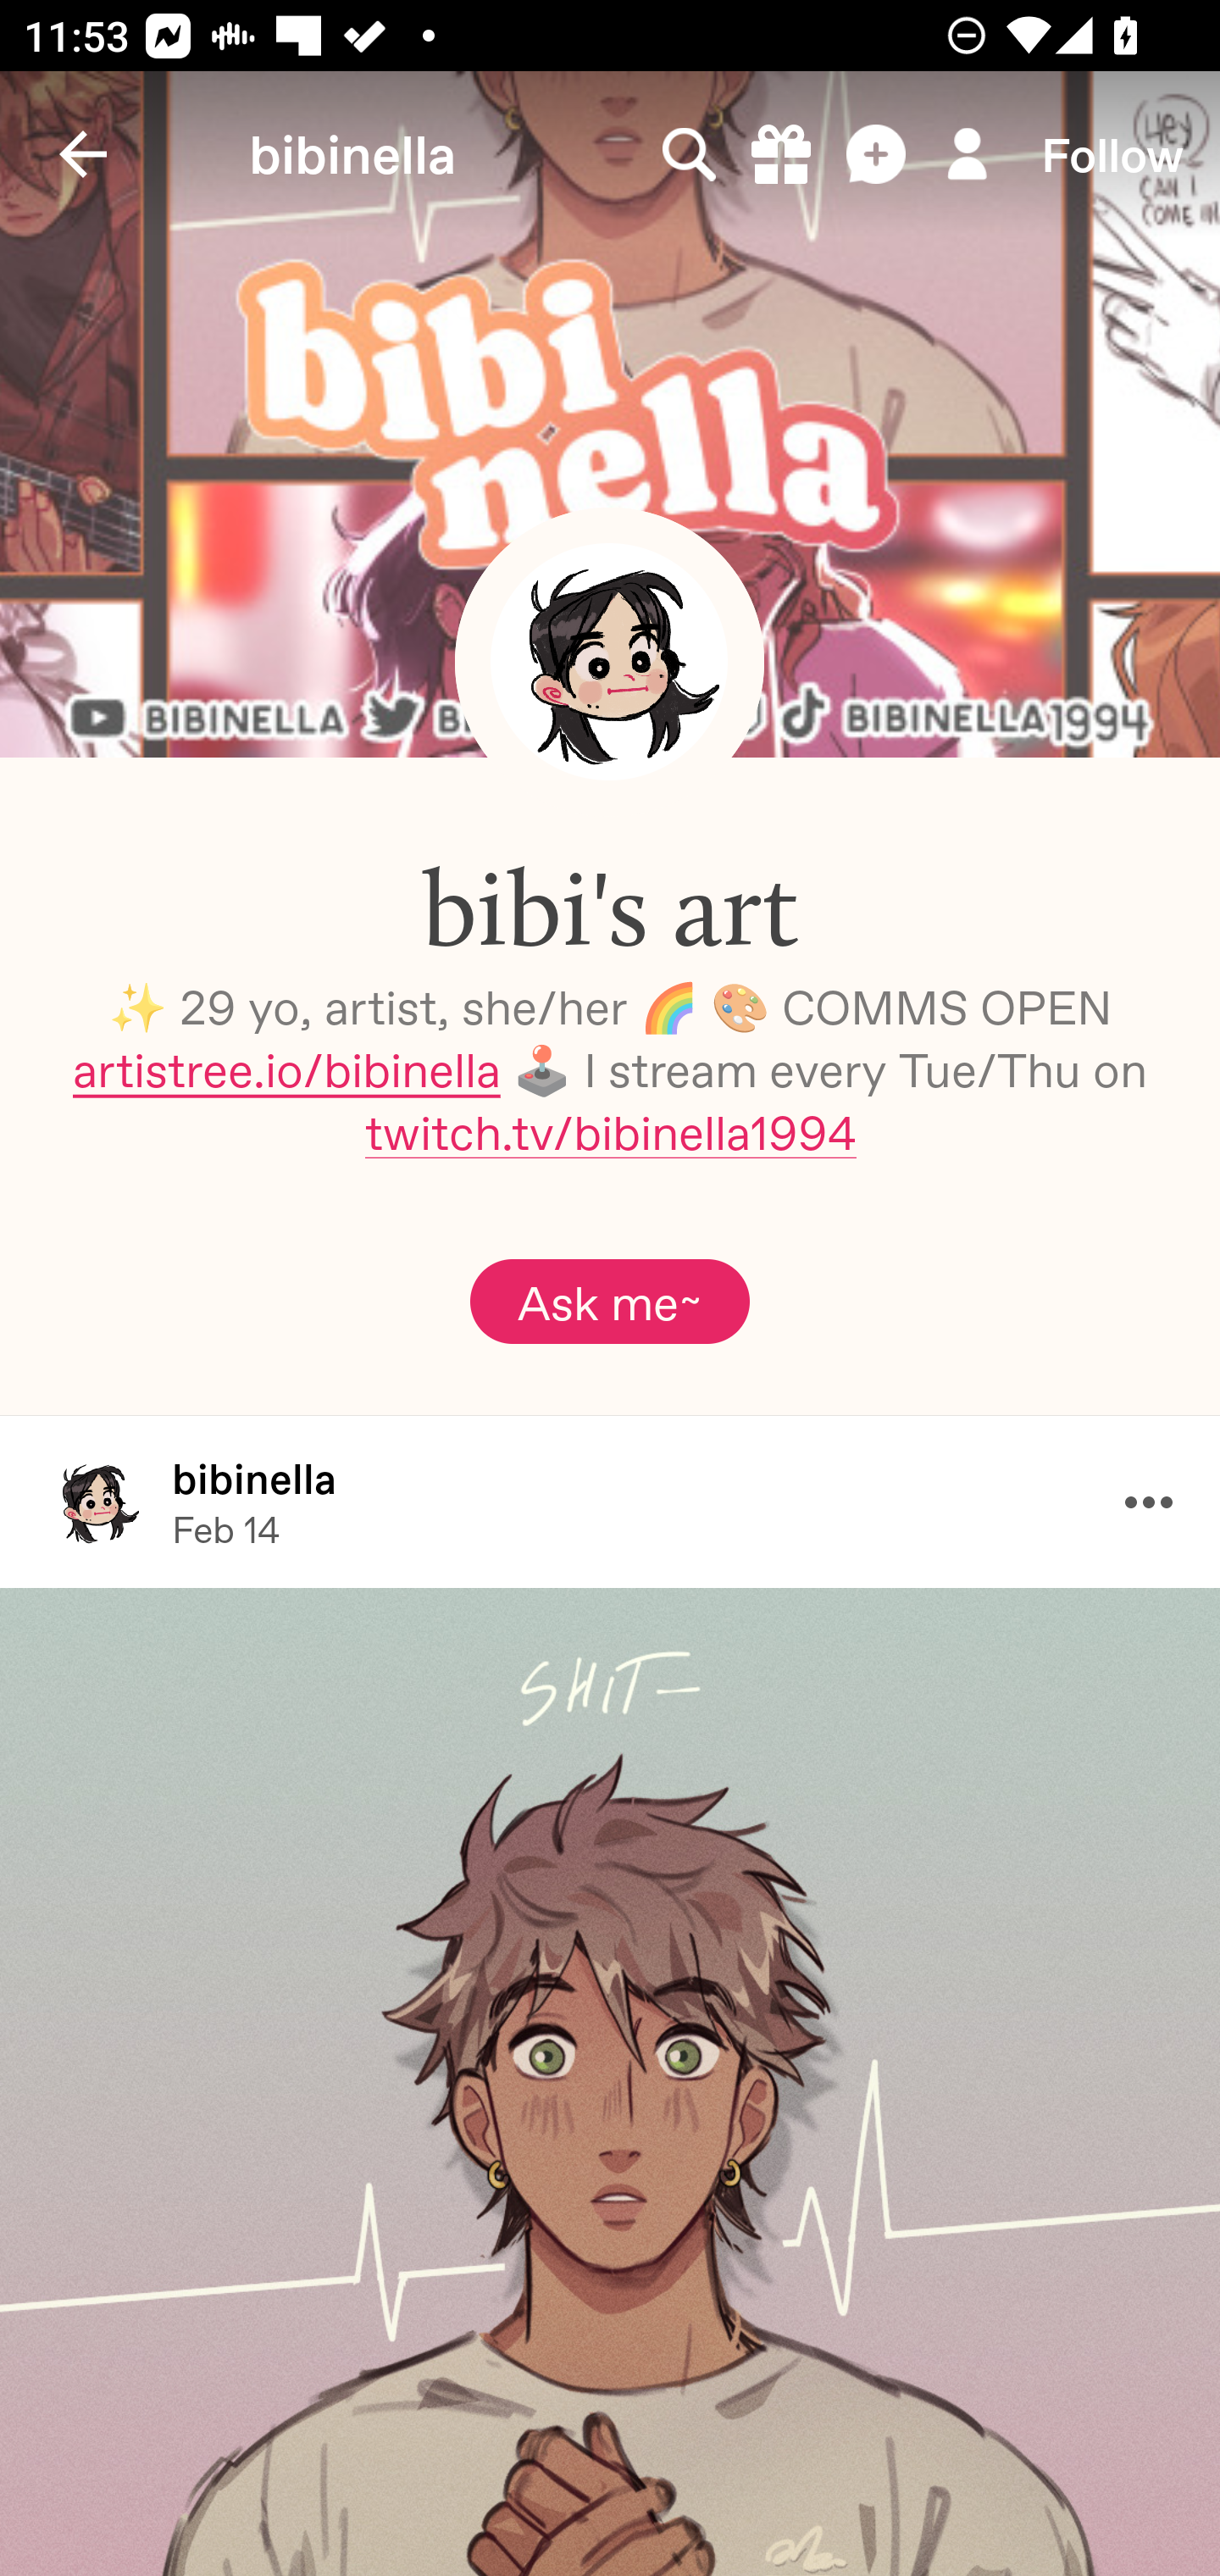 This screenshot has height=2576, width=1220. Describe the element at coordinates (610, 1302) in the screenshot. I see `Ask me~` at that location.